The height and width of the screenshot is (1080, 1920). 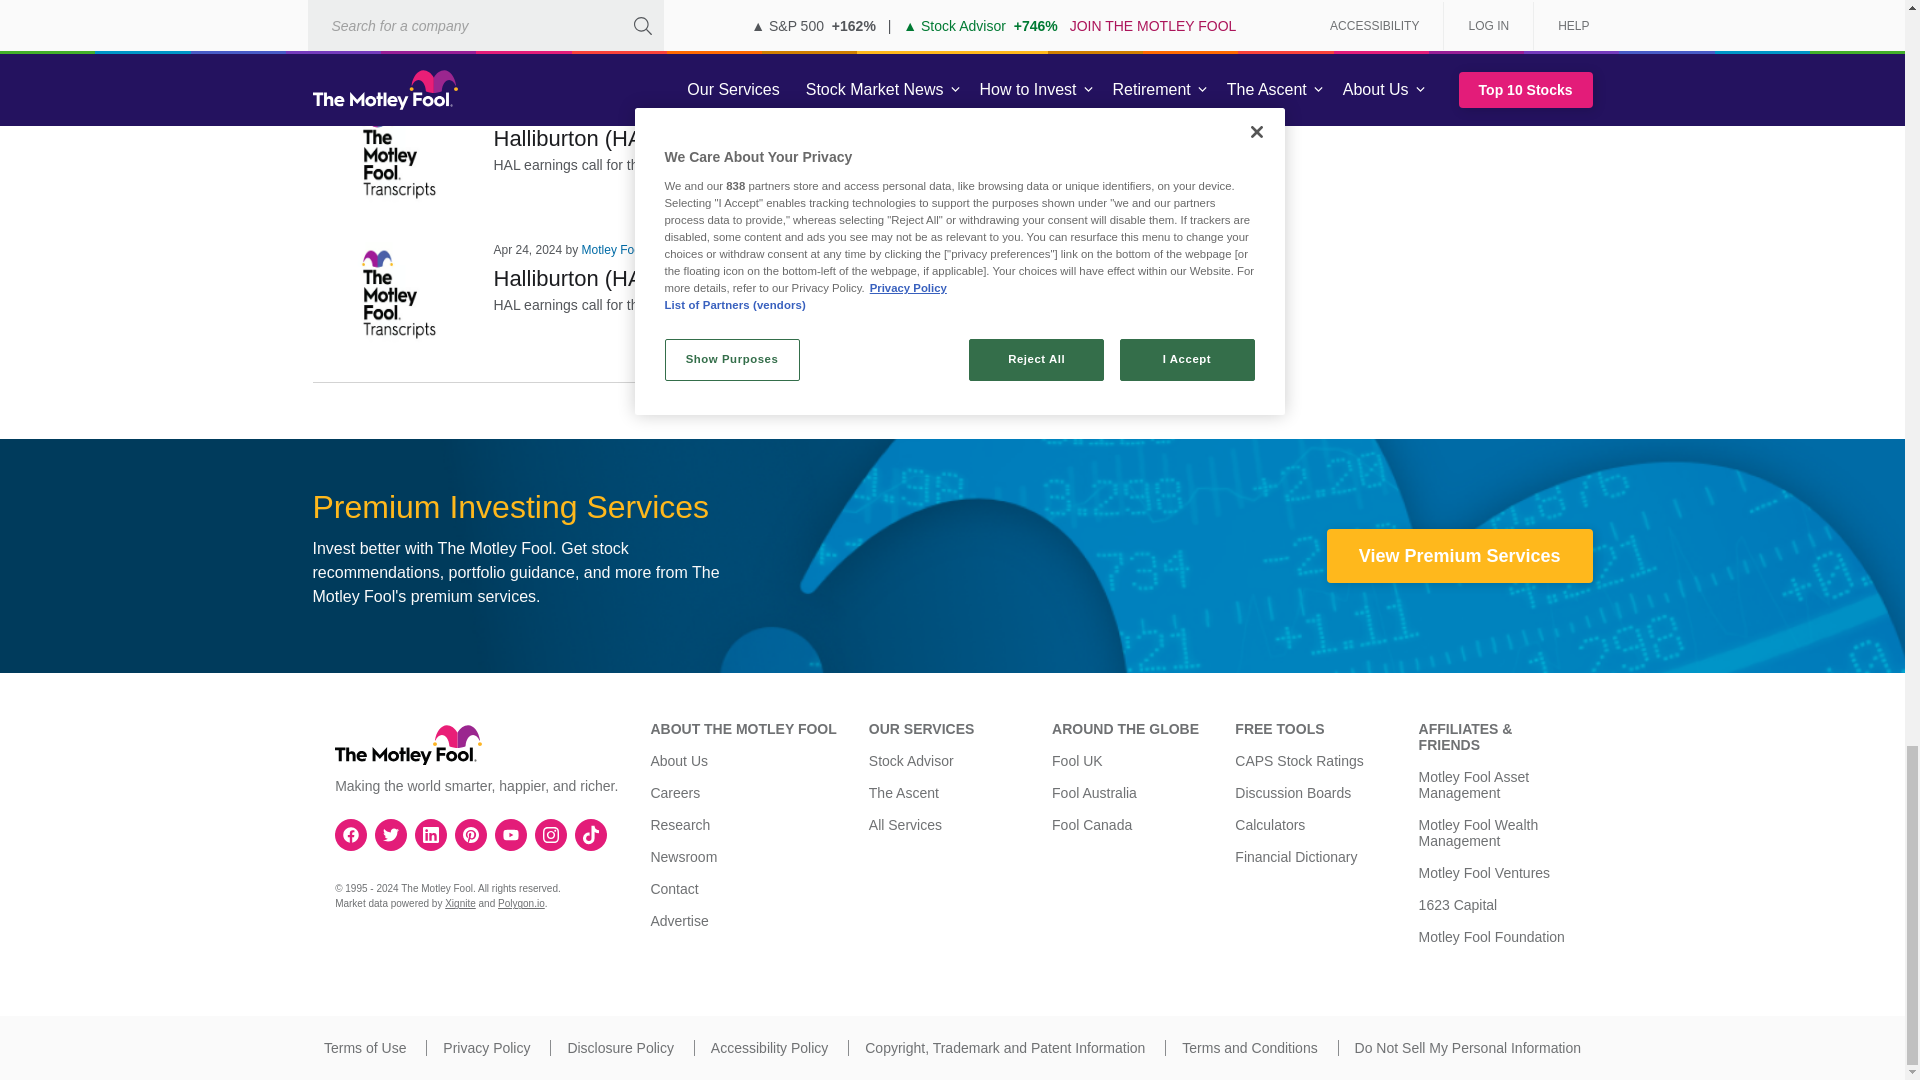 What do you see at coordinates (486, 1048) in the screenshot?
I see `Privacy Policy` at bounding box center [486, 1048].